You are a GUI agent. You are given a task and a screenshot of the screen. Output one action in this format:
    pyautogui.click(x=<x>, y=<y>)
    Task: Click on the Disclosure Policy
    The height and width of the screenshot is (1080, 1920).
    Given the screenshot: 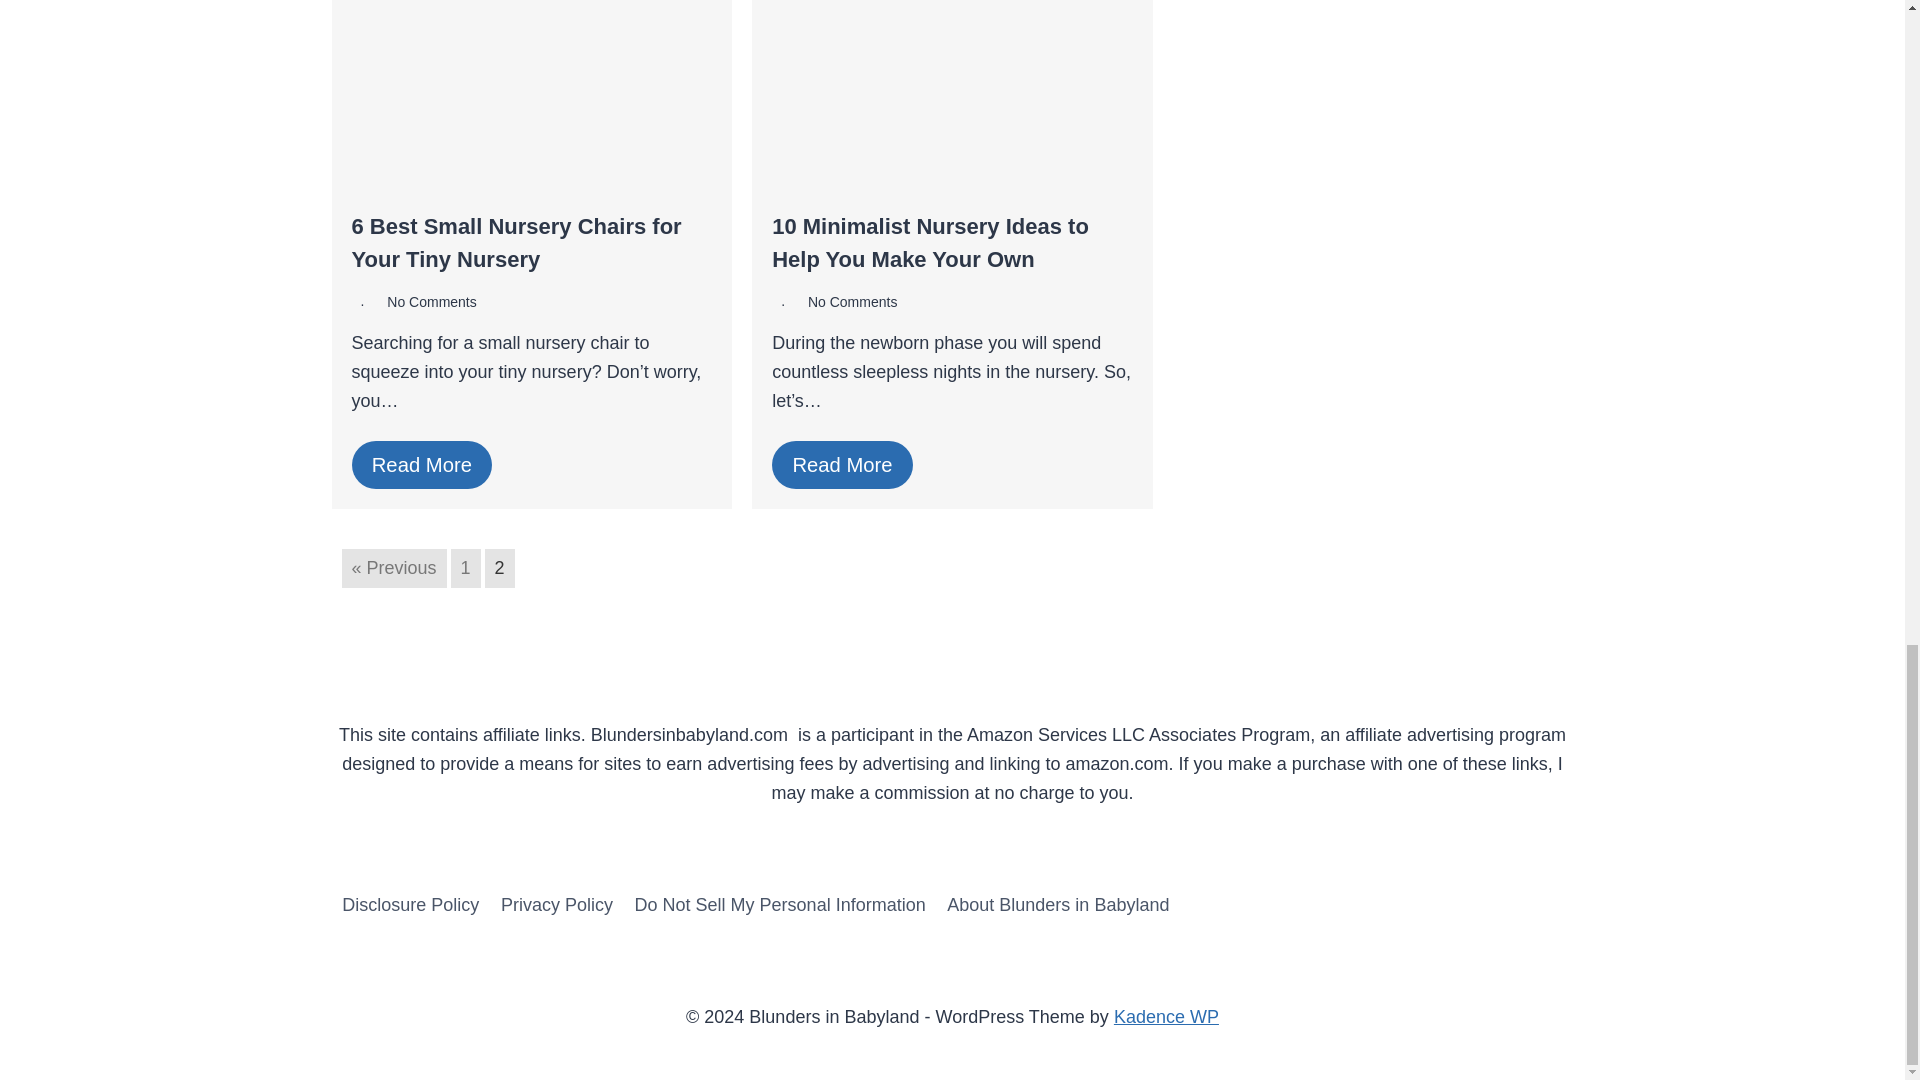 What is the action you would take?
    pyautogui.click(x=412, y=905)
    